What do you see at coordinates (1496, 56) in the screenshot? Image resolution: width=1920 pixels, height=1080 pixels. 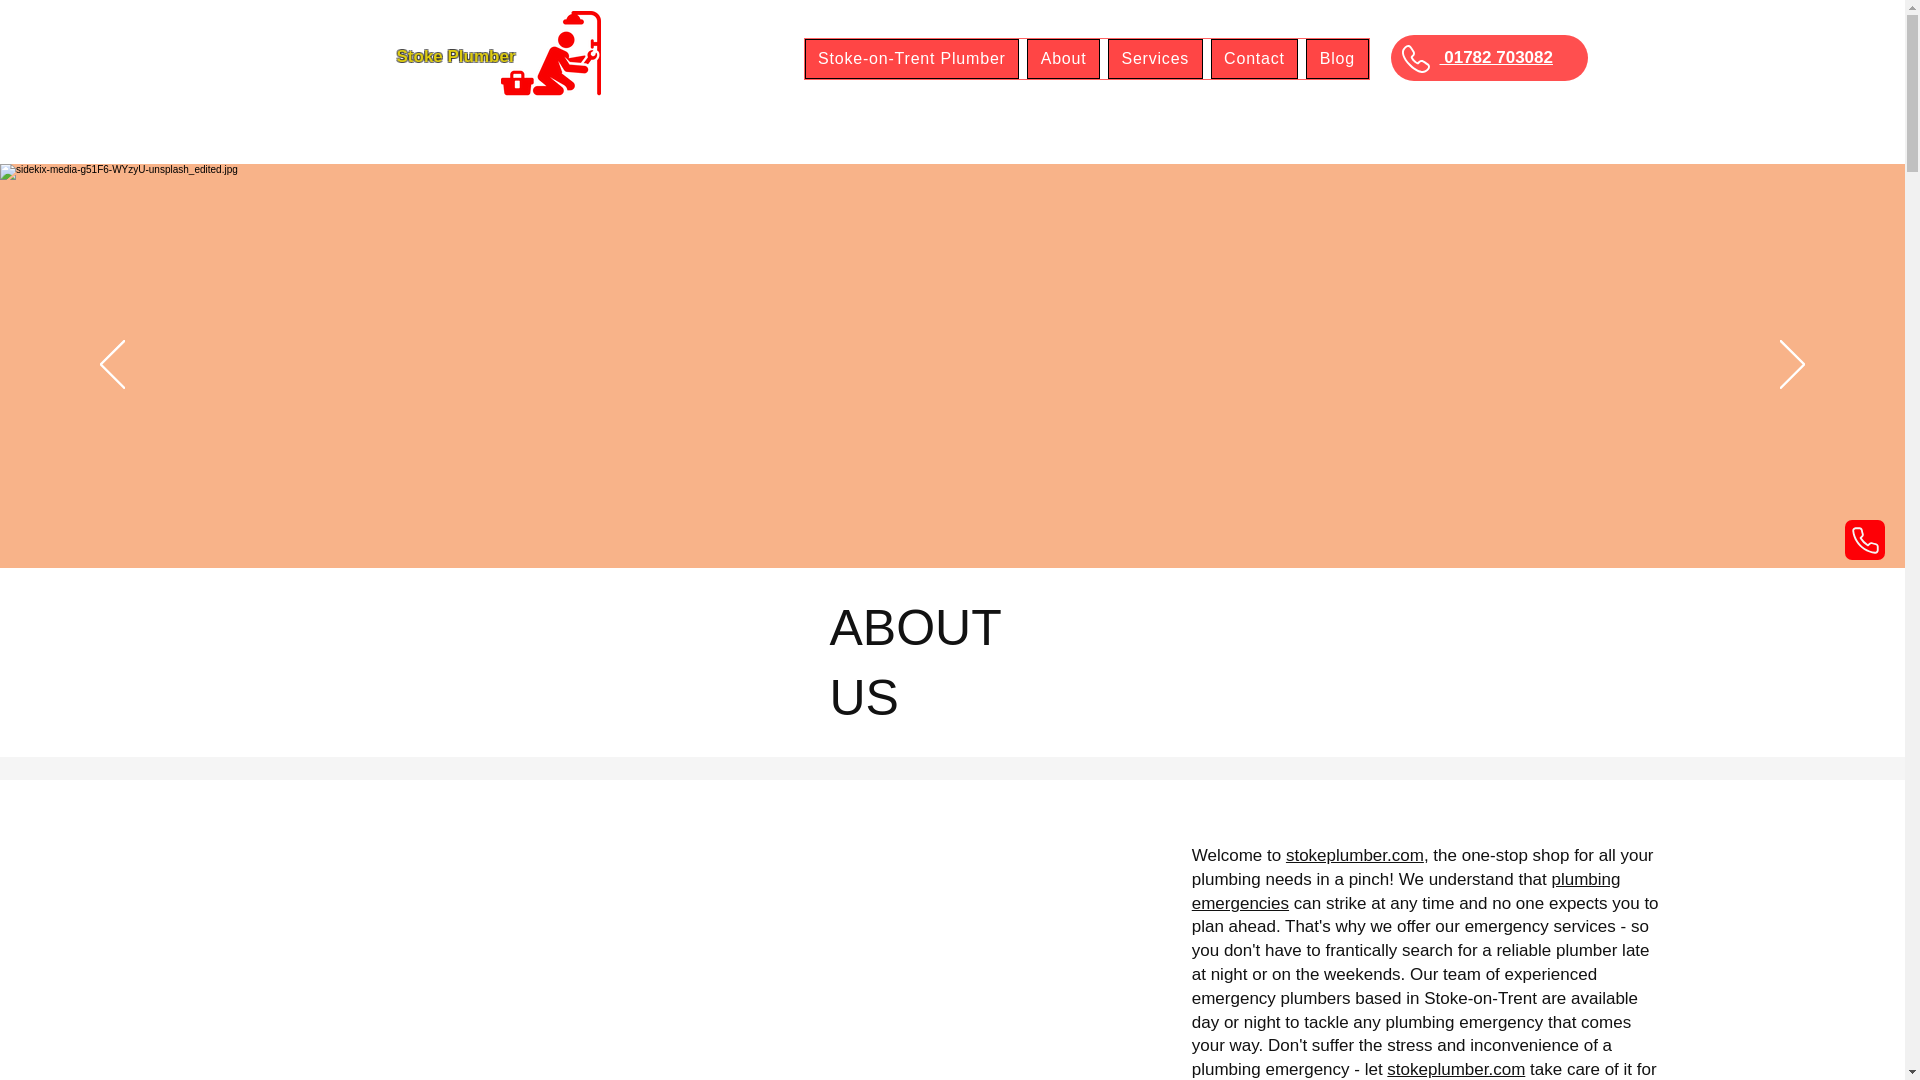 I see ` 01782 703082` at bounding box center [1496, 56].